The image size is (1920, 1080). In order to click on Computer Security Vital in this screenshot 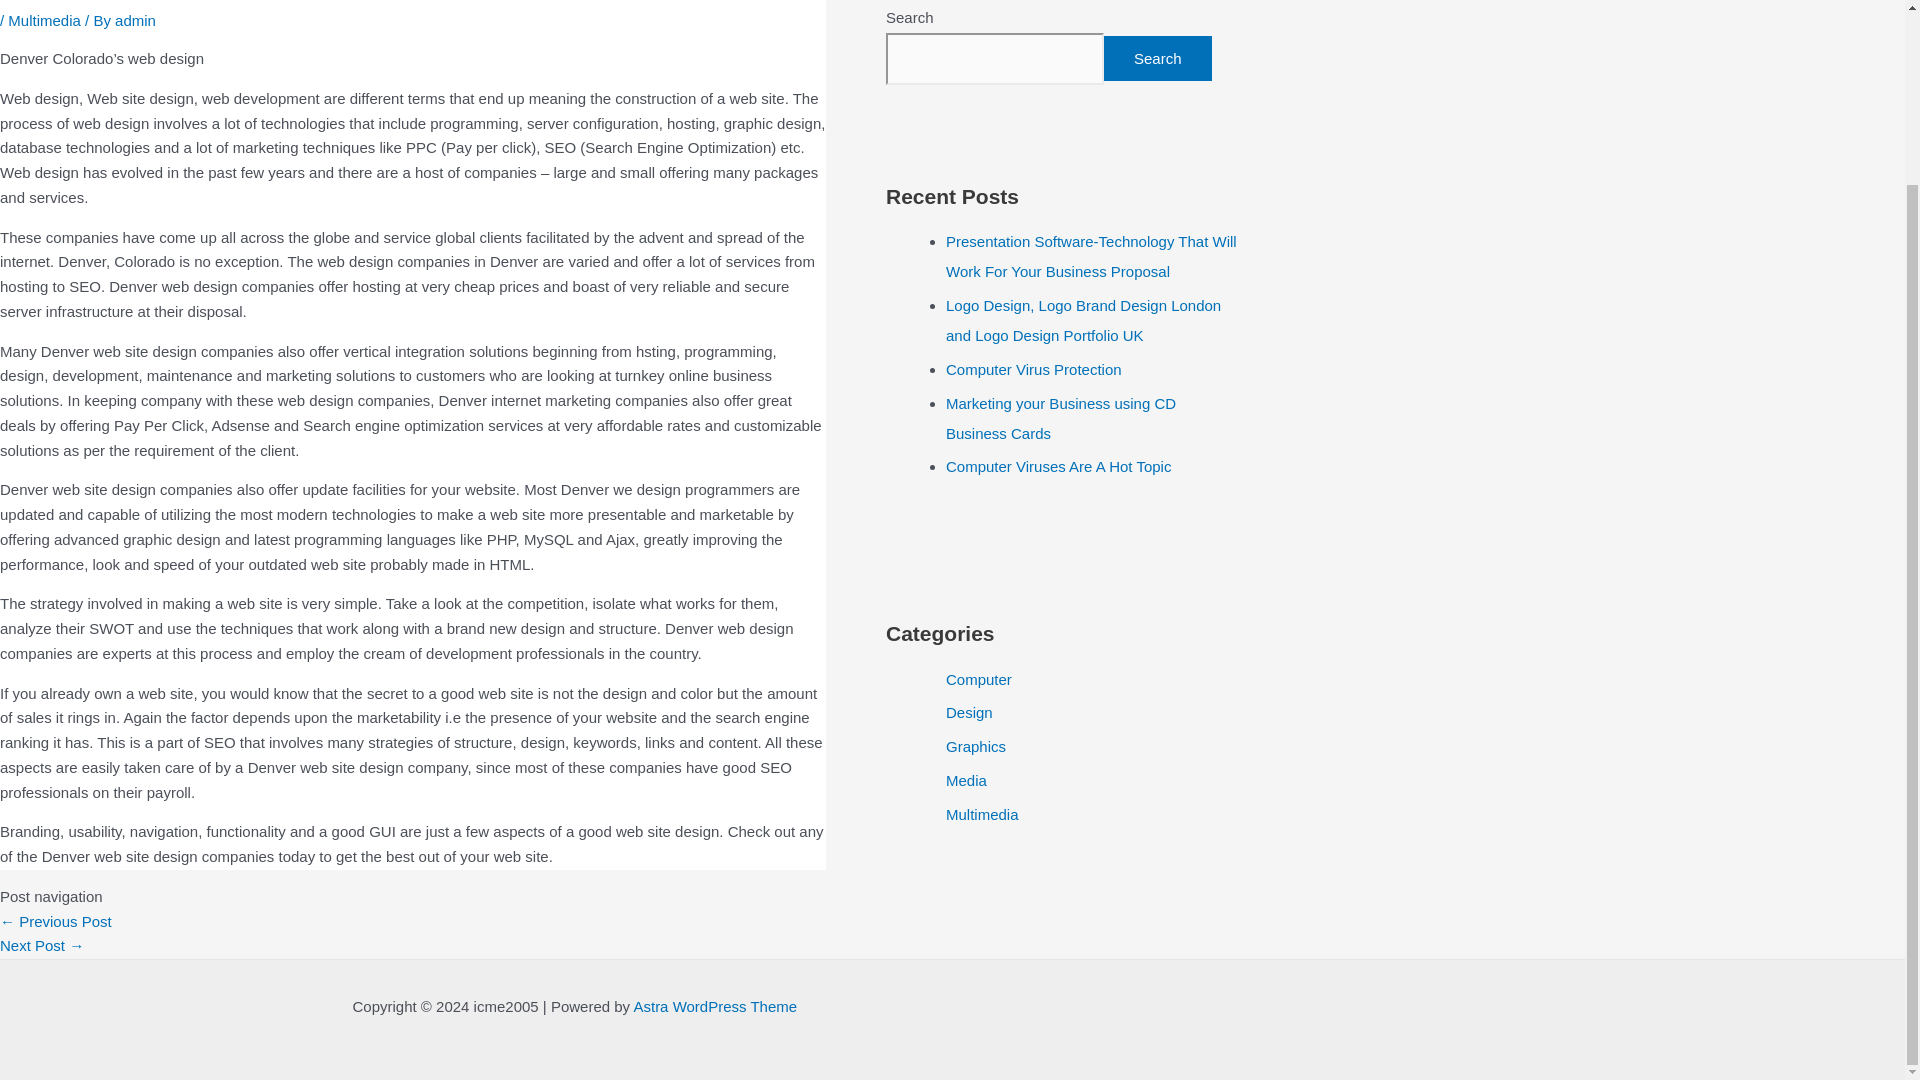, I will do `click(56, 920)`.